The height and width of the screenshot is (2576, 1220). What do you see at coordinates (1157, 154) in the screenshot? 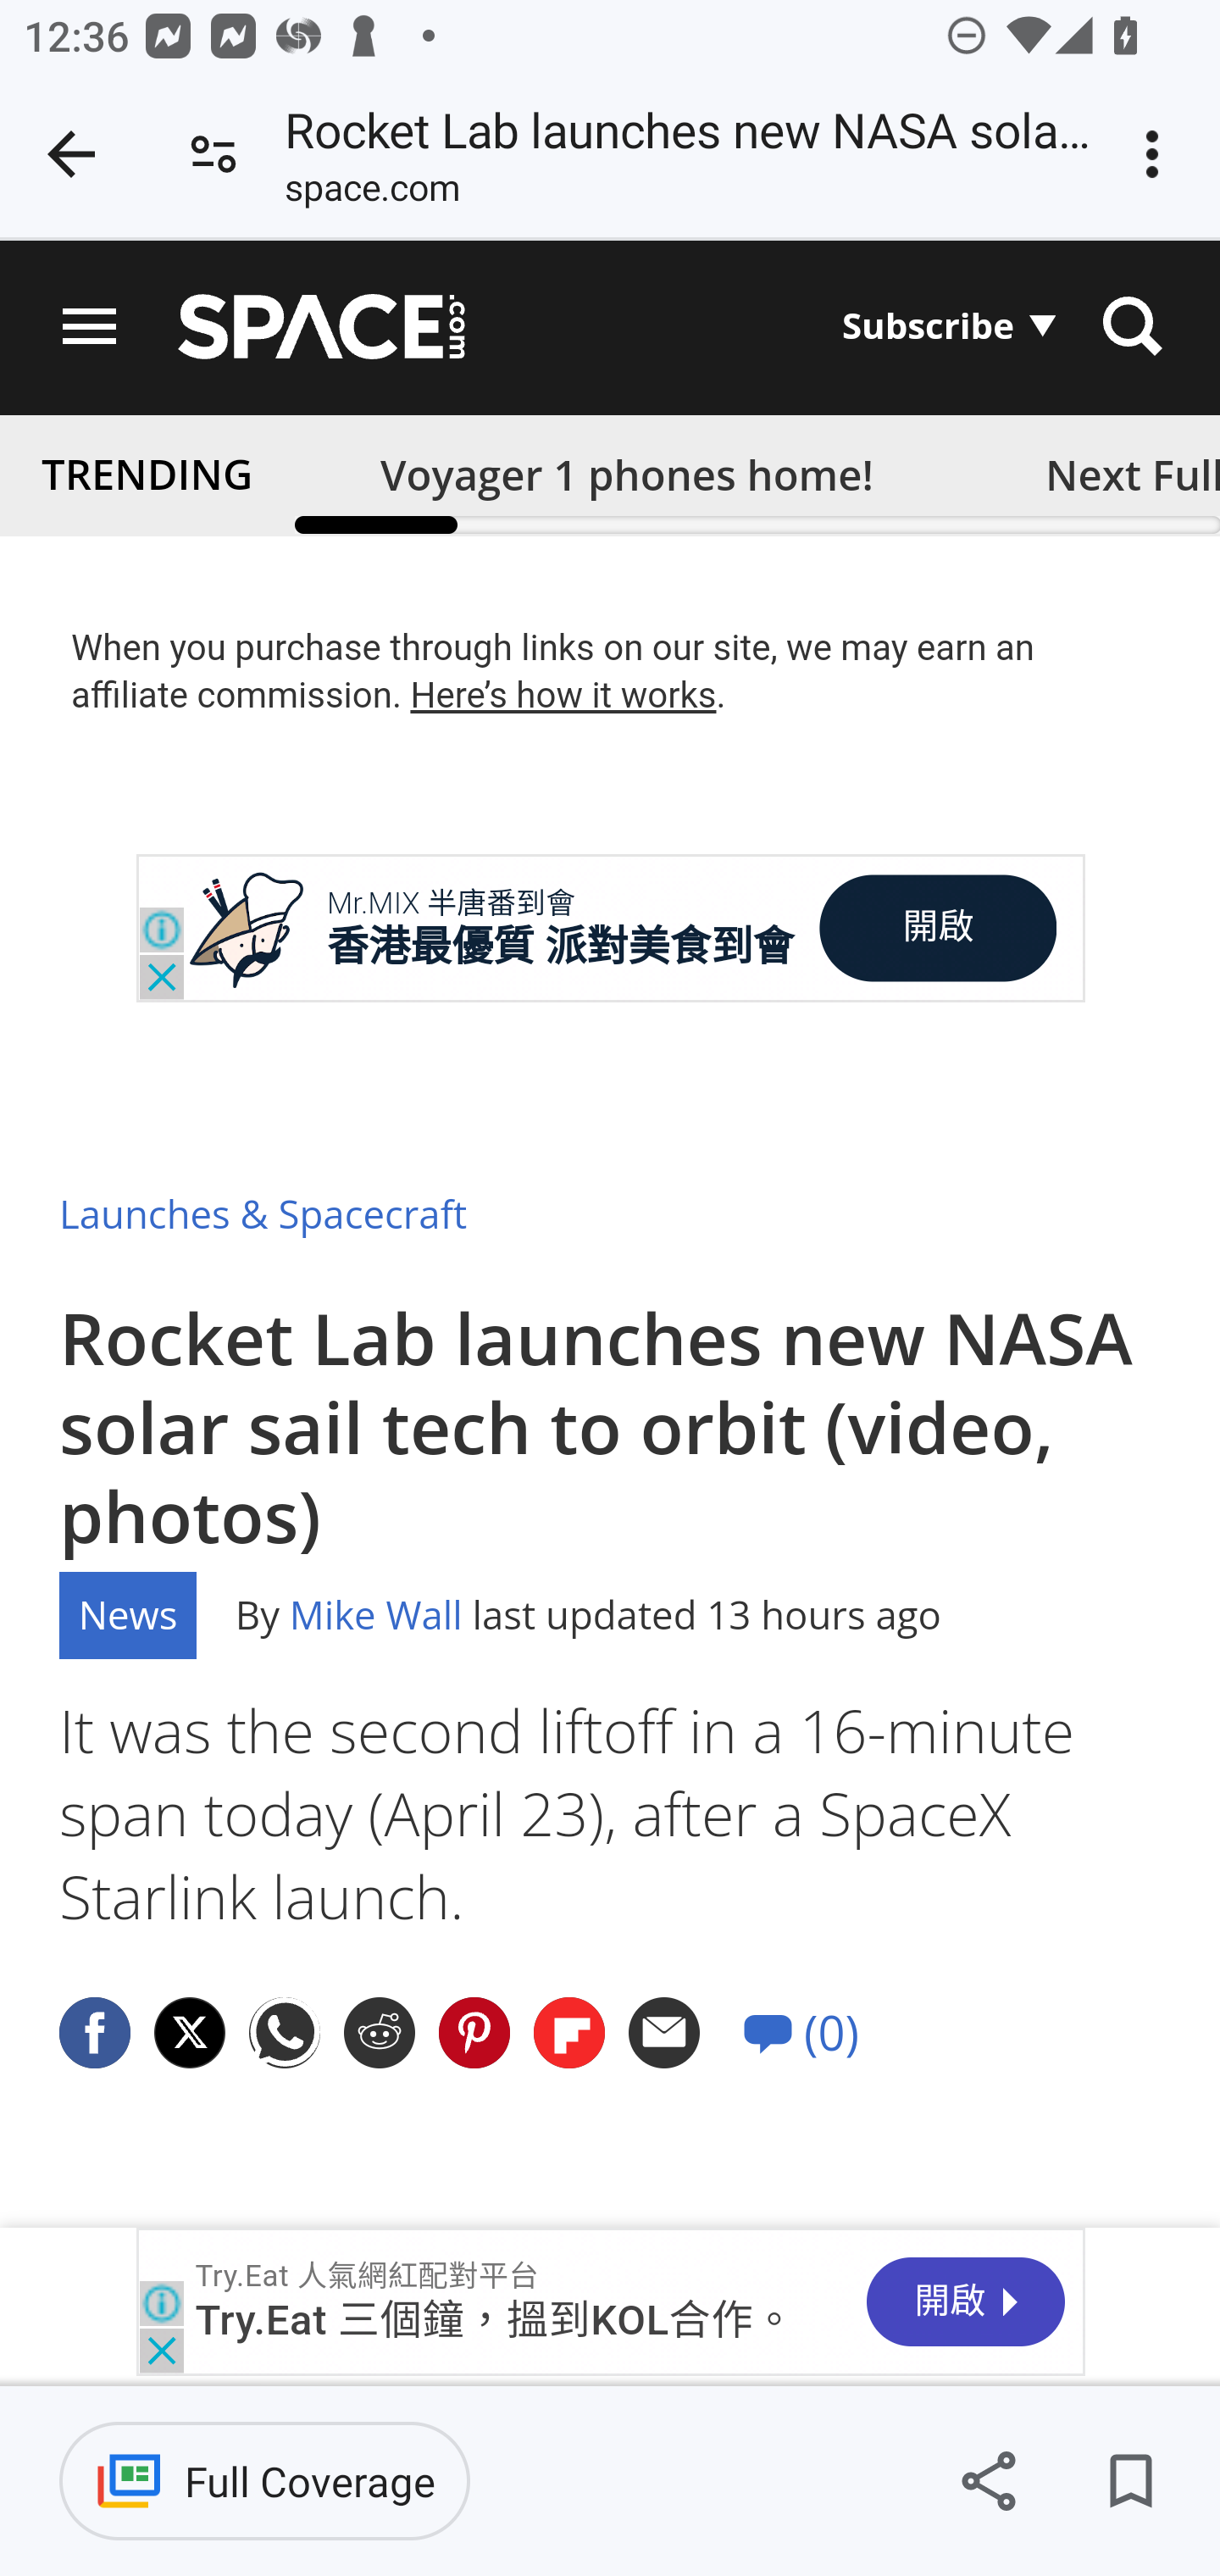
I see `Customize and control Google Chrome` at bounding box center [1157, 154].